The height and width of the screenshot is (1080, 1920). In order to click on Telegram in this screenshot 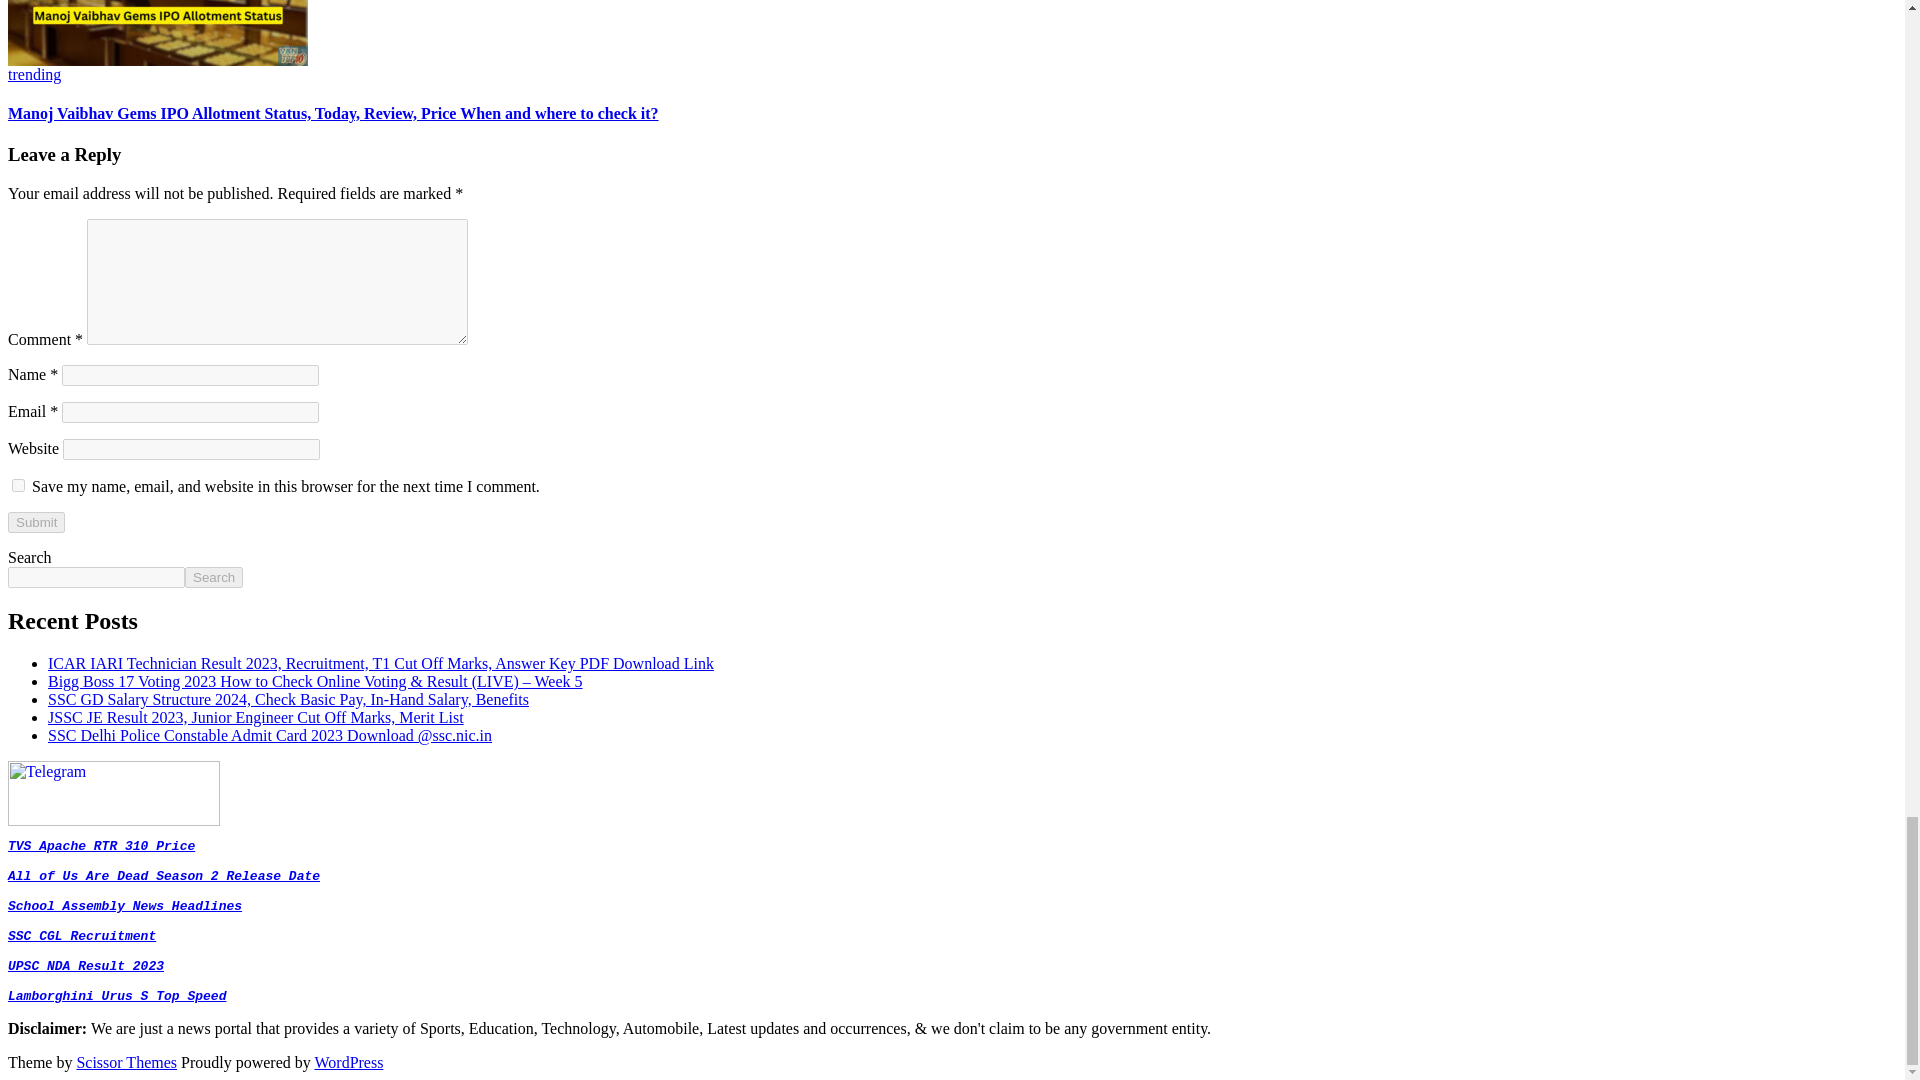, I will do `click(114, 820)`.